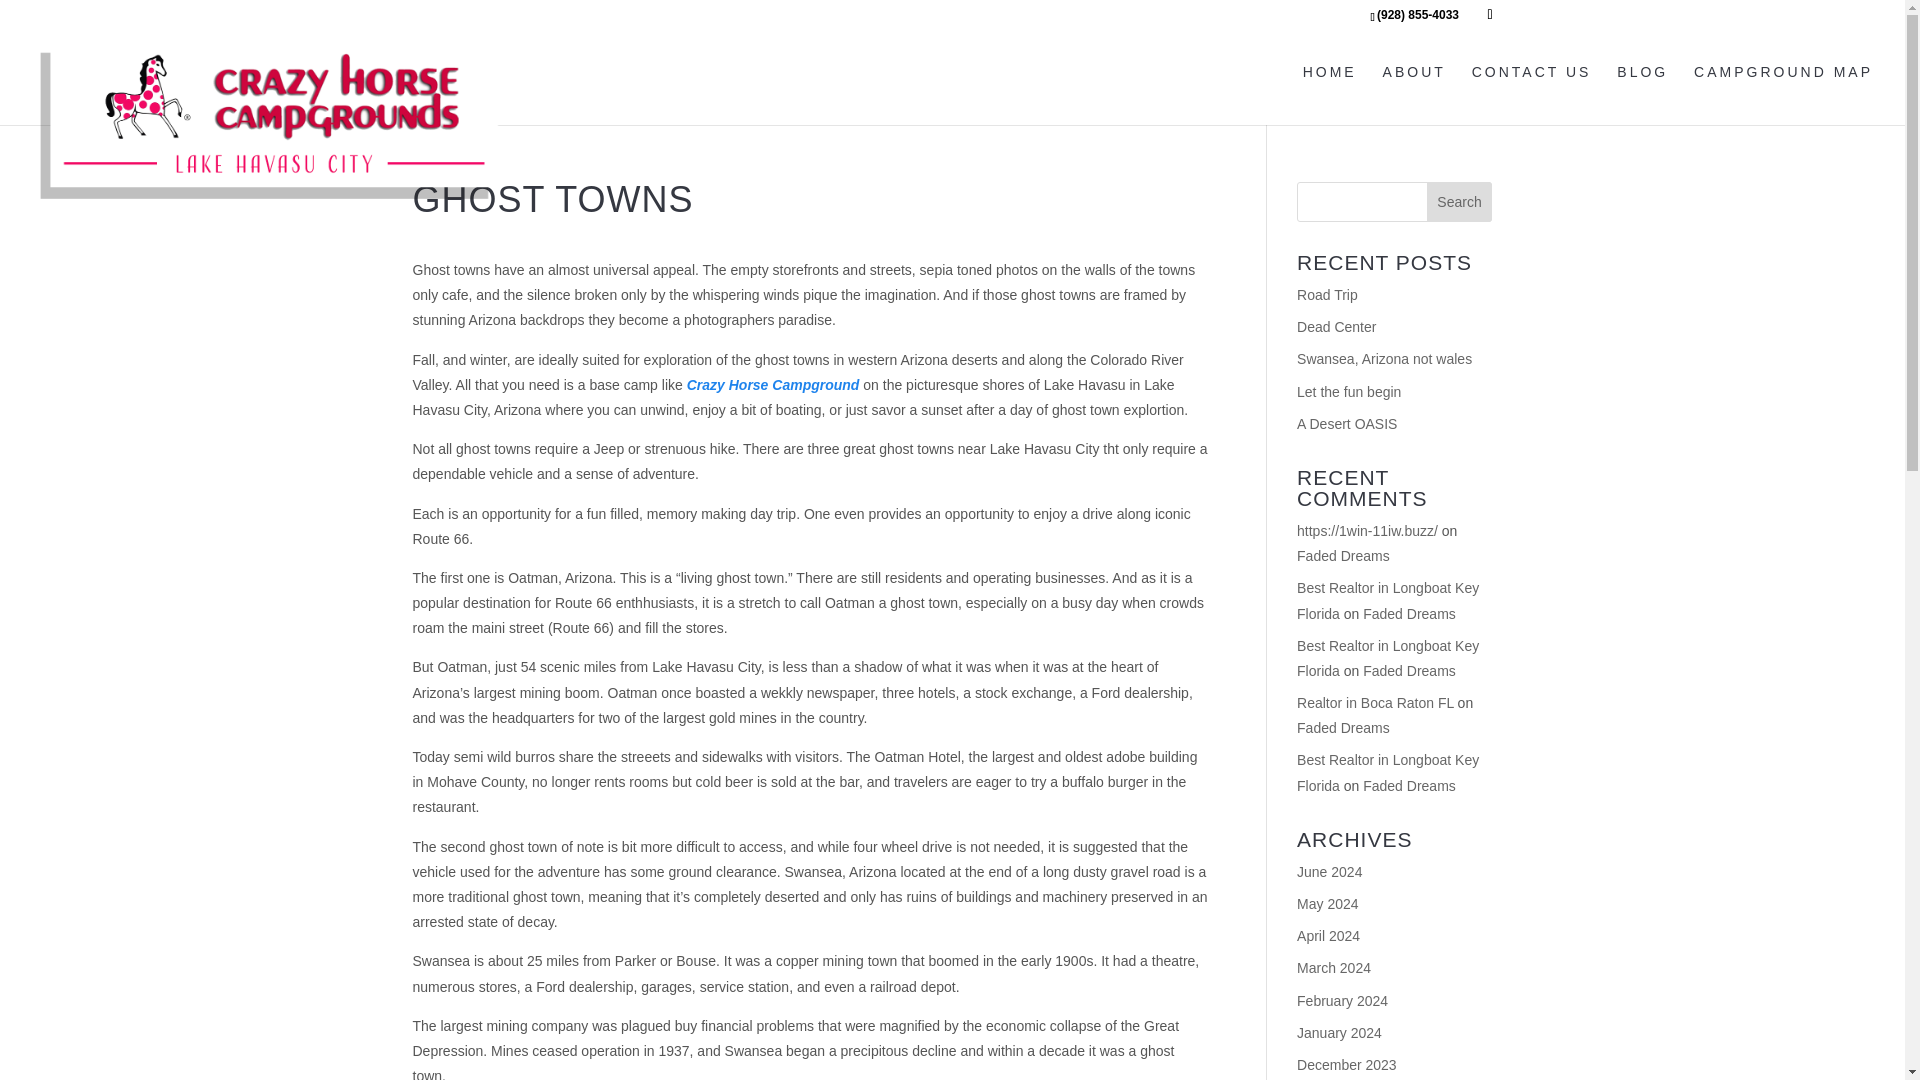 The height and width of the screenshot is (1080, 1920). Describe the element at coordinates (1334, 968) in the screenshot. I see `March 2024` at that location.